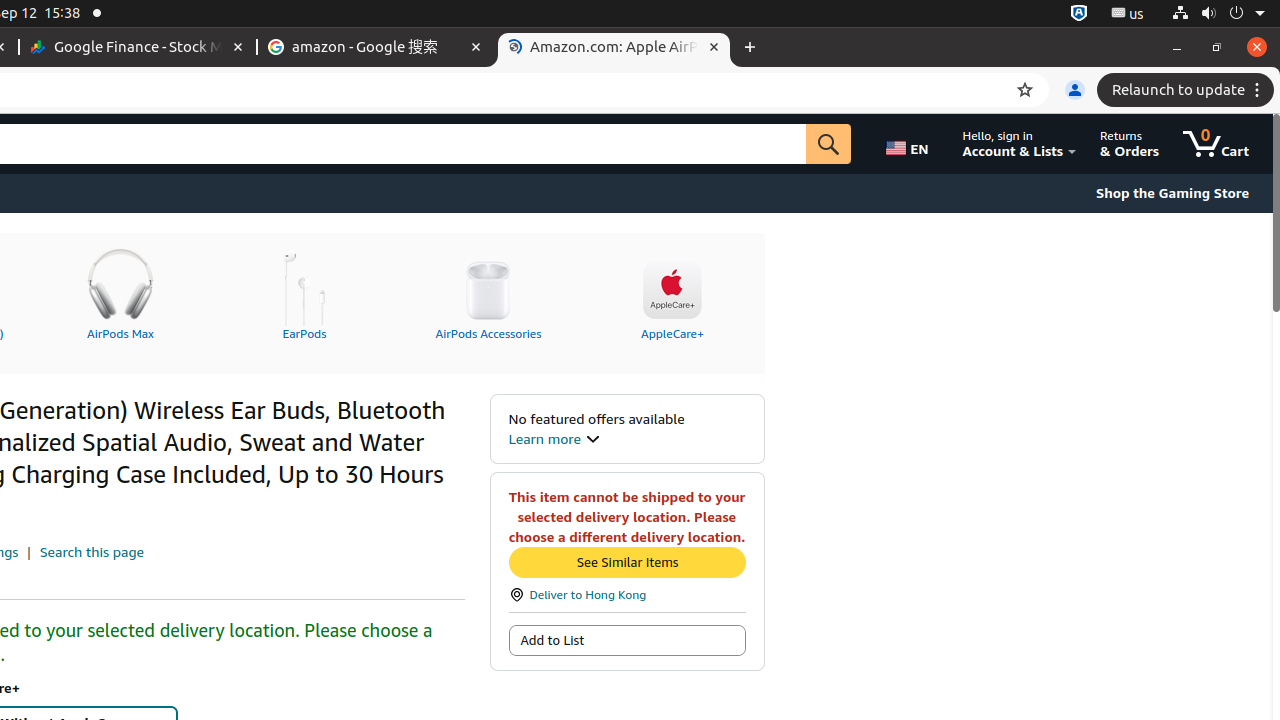 This screenshot has width=1280, height=720. What do you see at coordinates (92, 552) in the screenshot?
I see `Search this page` at bounding box center [92, 552].